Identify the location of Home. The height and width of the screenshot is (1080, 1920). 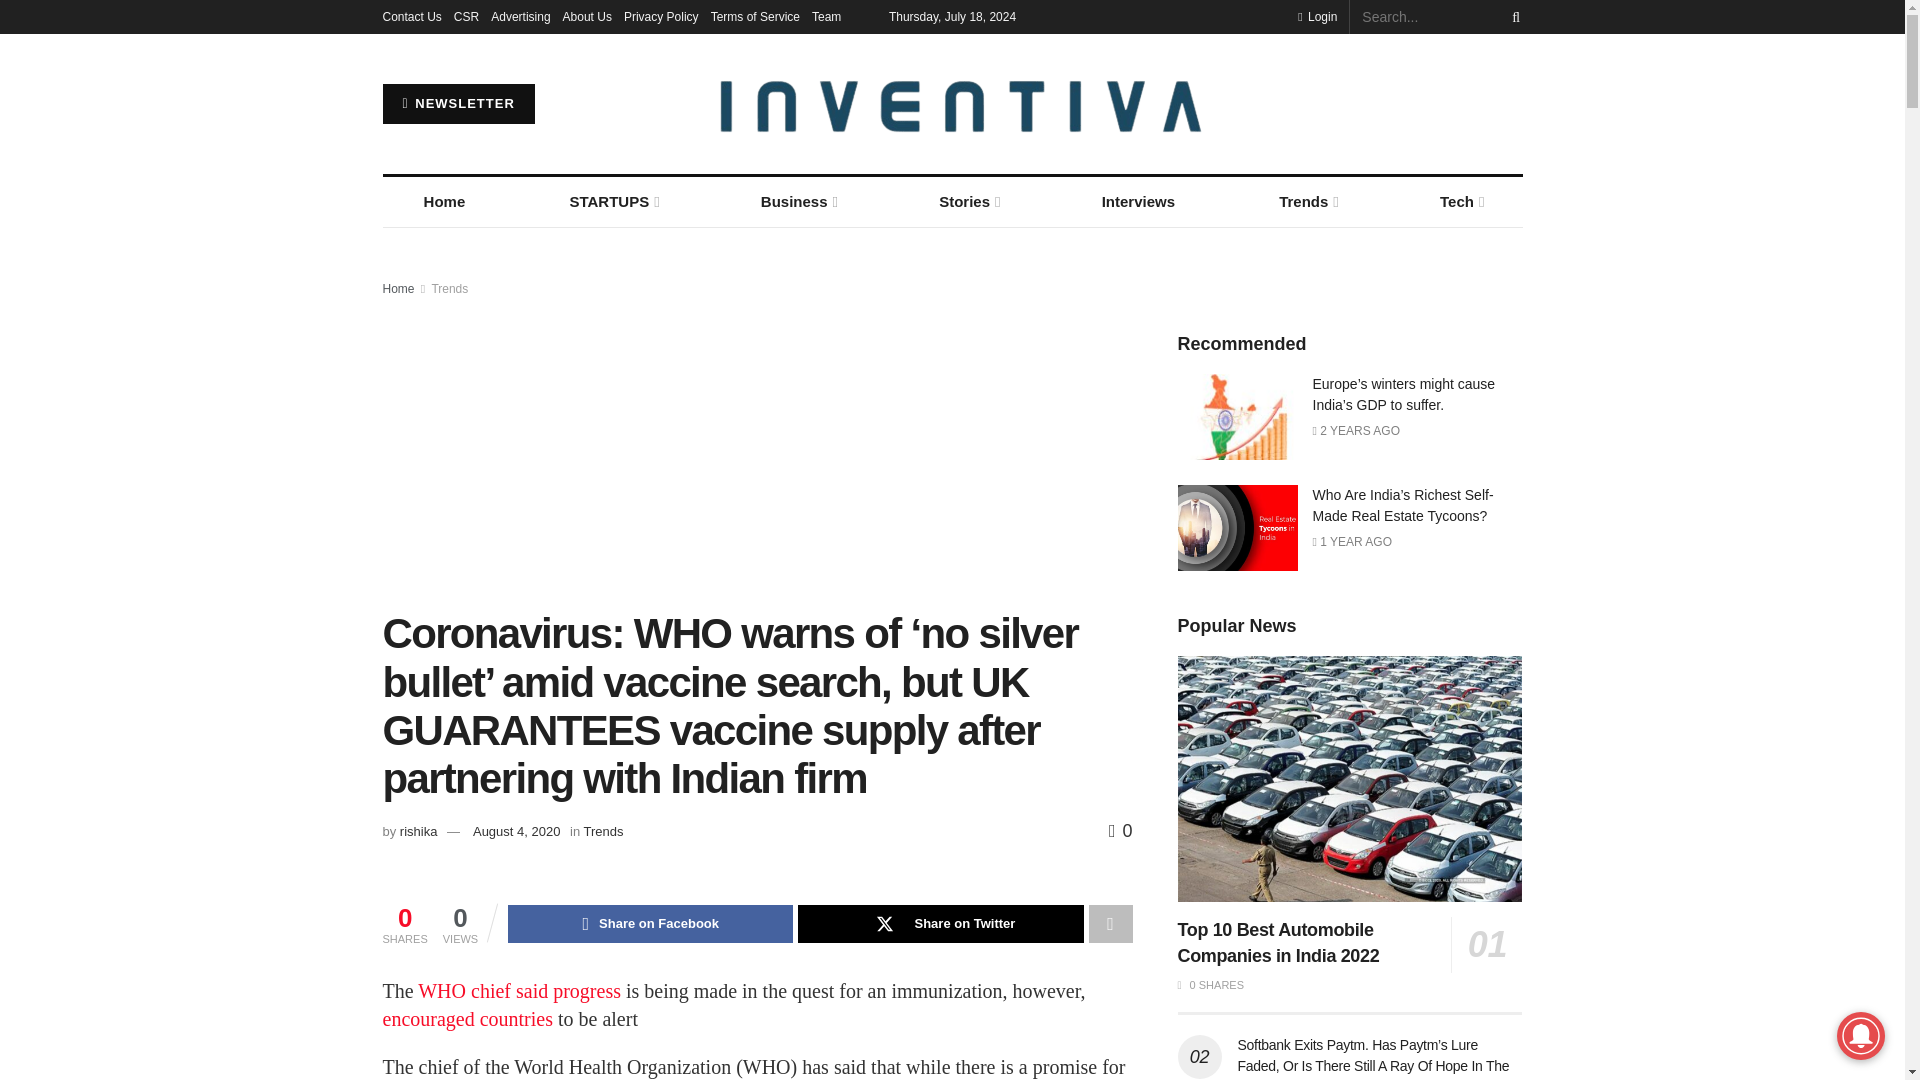
(444, 202).